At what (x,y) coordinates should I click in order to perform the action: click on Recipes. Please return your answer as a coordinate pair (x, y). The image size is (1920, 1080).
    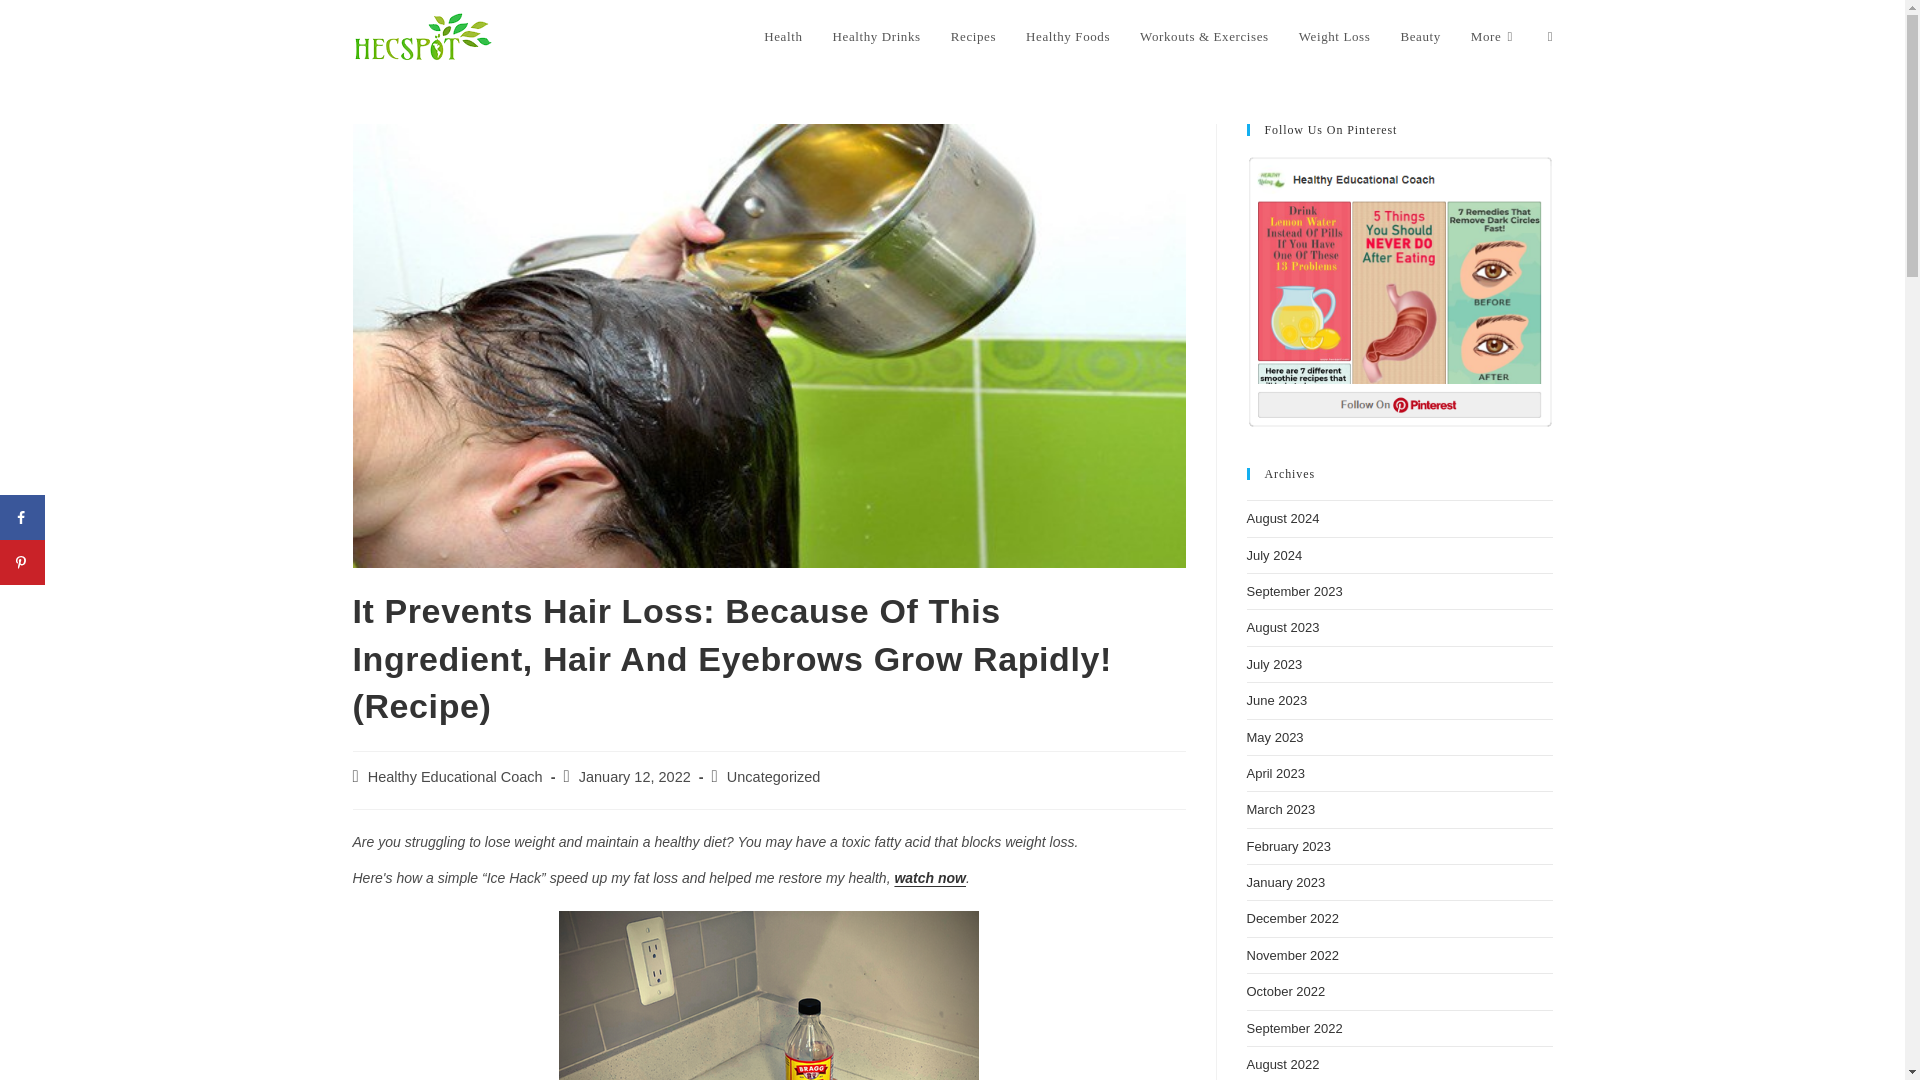
    Looking at the image, I should click on (974, 37).